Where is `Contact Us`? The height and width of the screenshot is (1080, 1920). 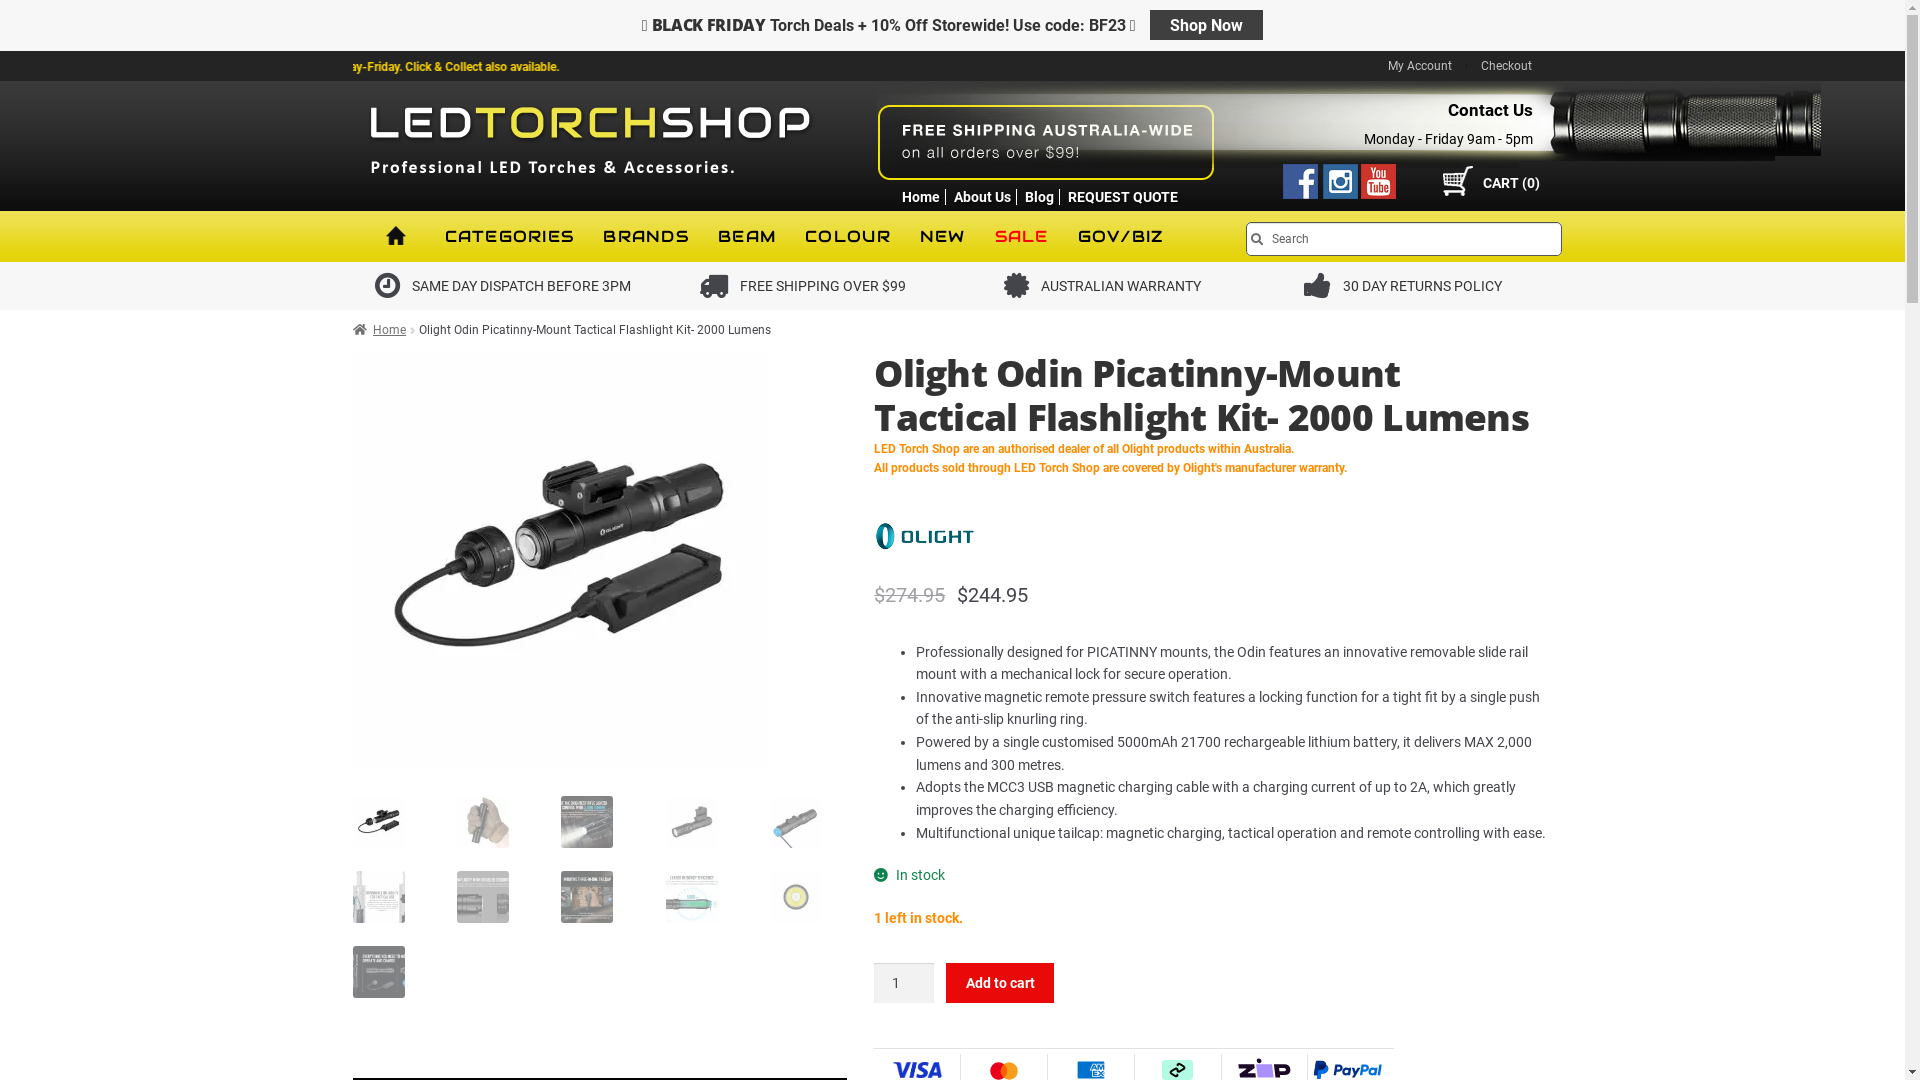
Contact Us is located at coordinates (1490, 110).